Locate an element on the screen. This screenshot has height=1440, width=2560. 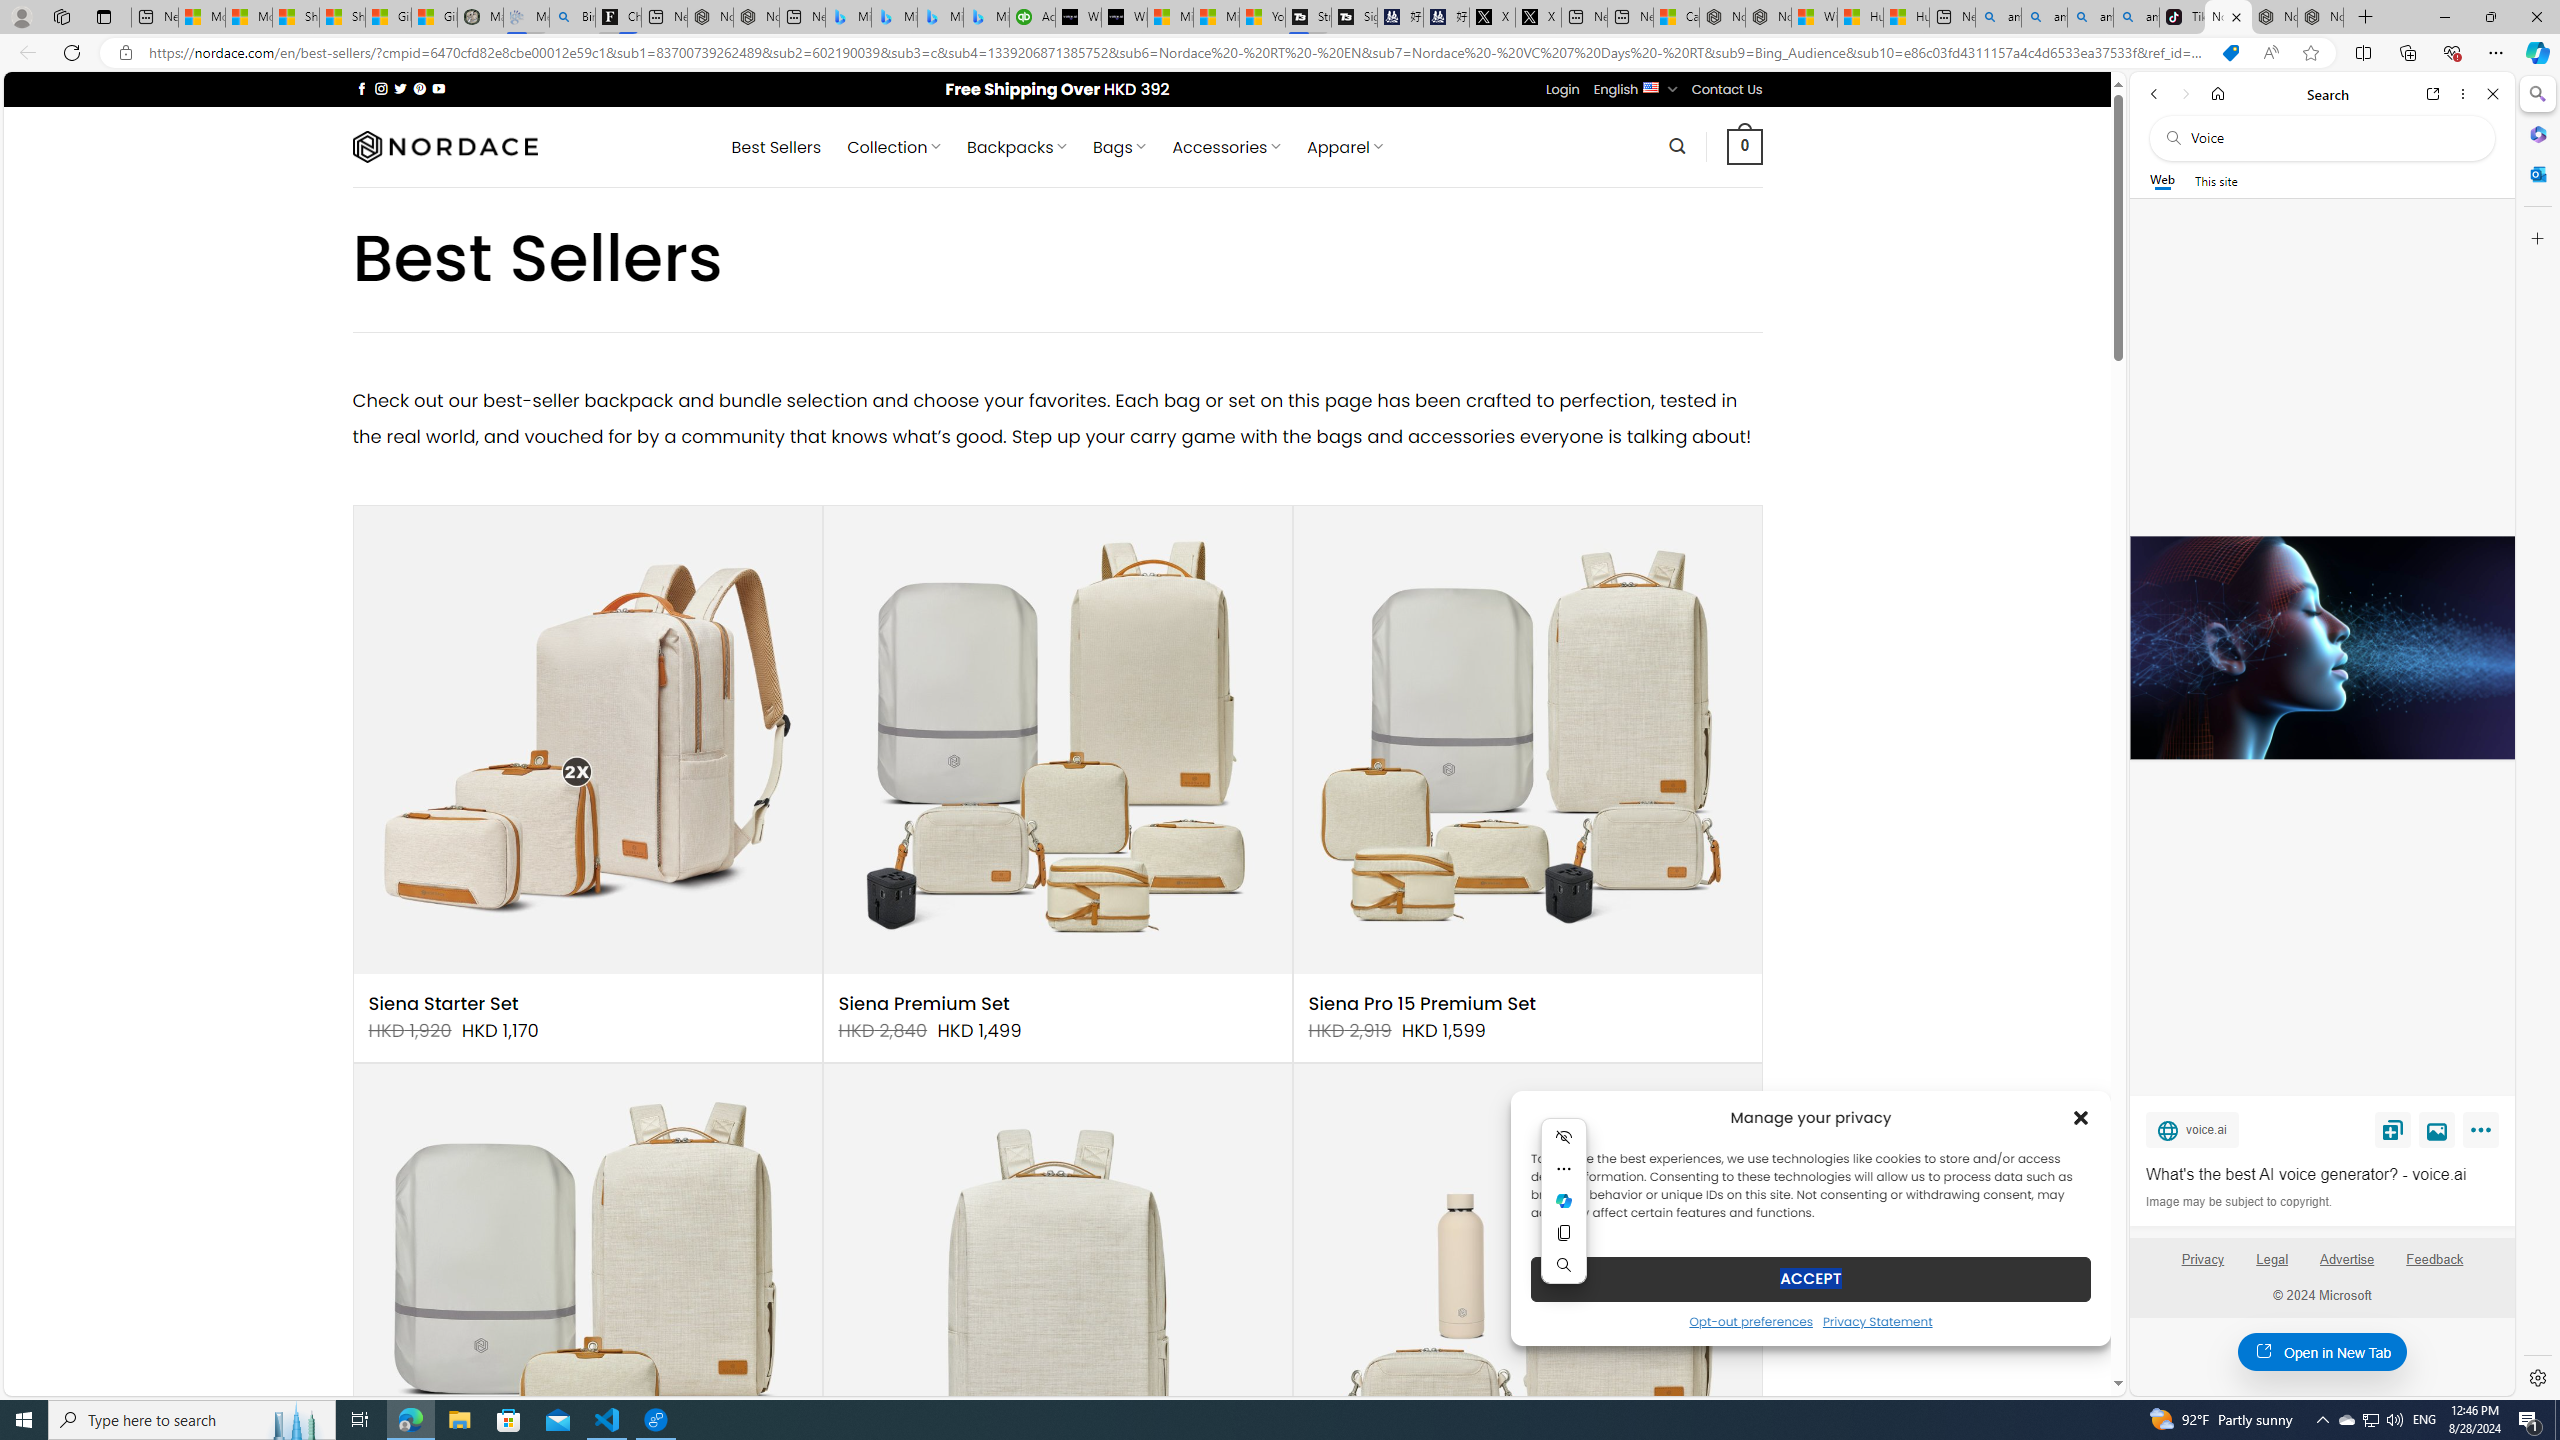
 Best Sellers is located at coordinates (776, 147).